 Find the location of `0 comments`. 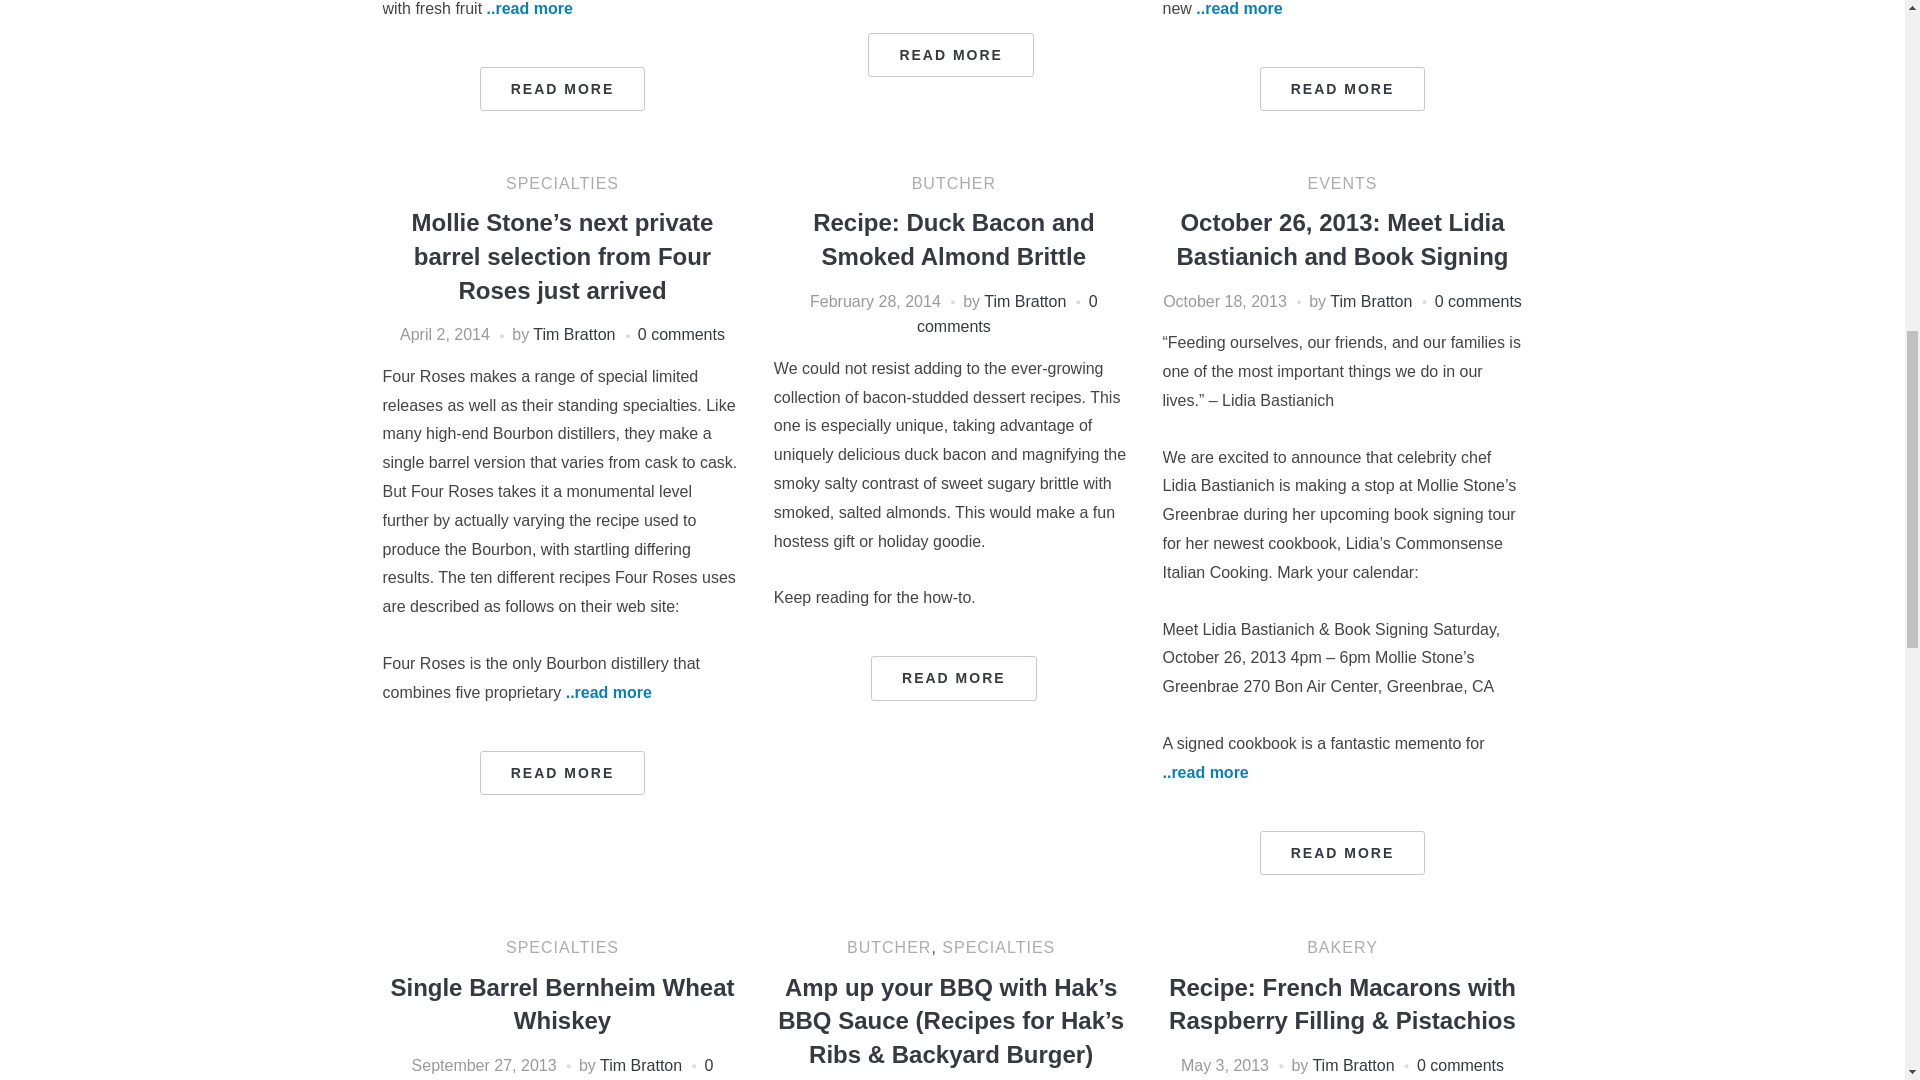

0 comments is located at coordinates (681, 334).